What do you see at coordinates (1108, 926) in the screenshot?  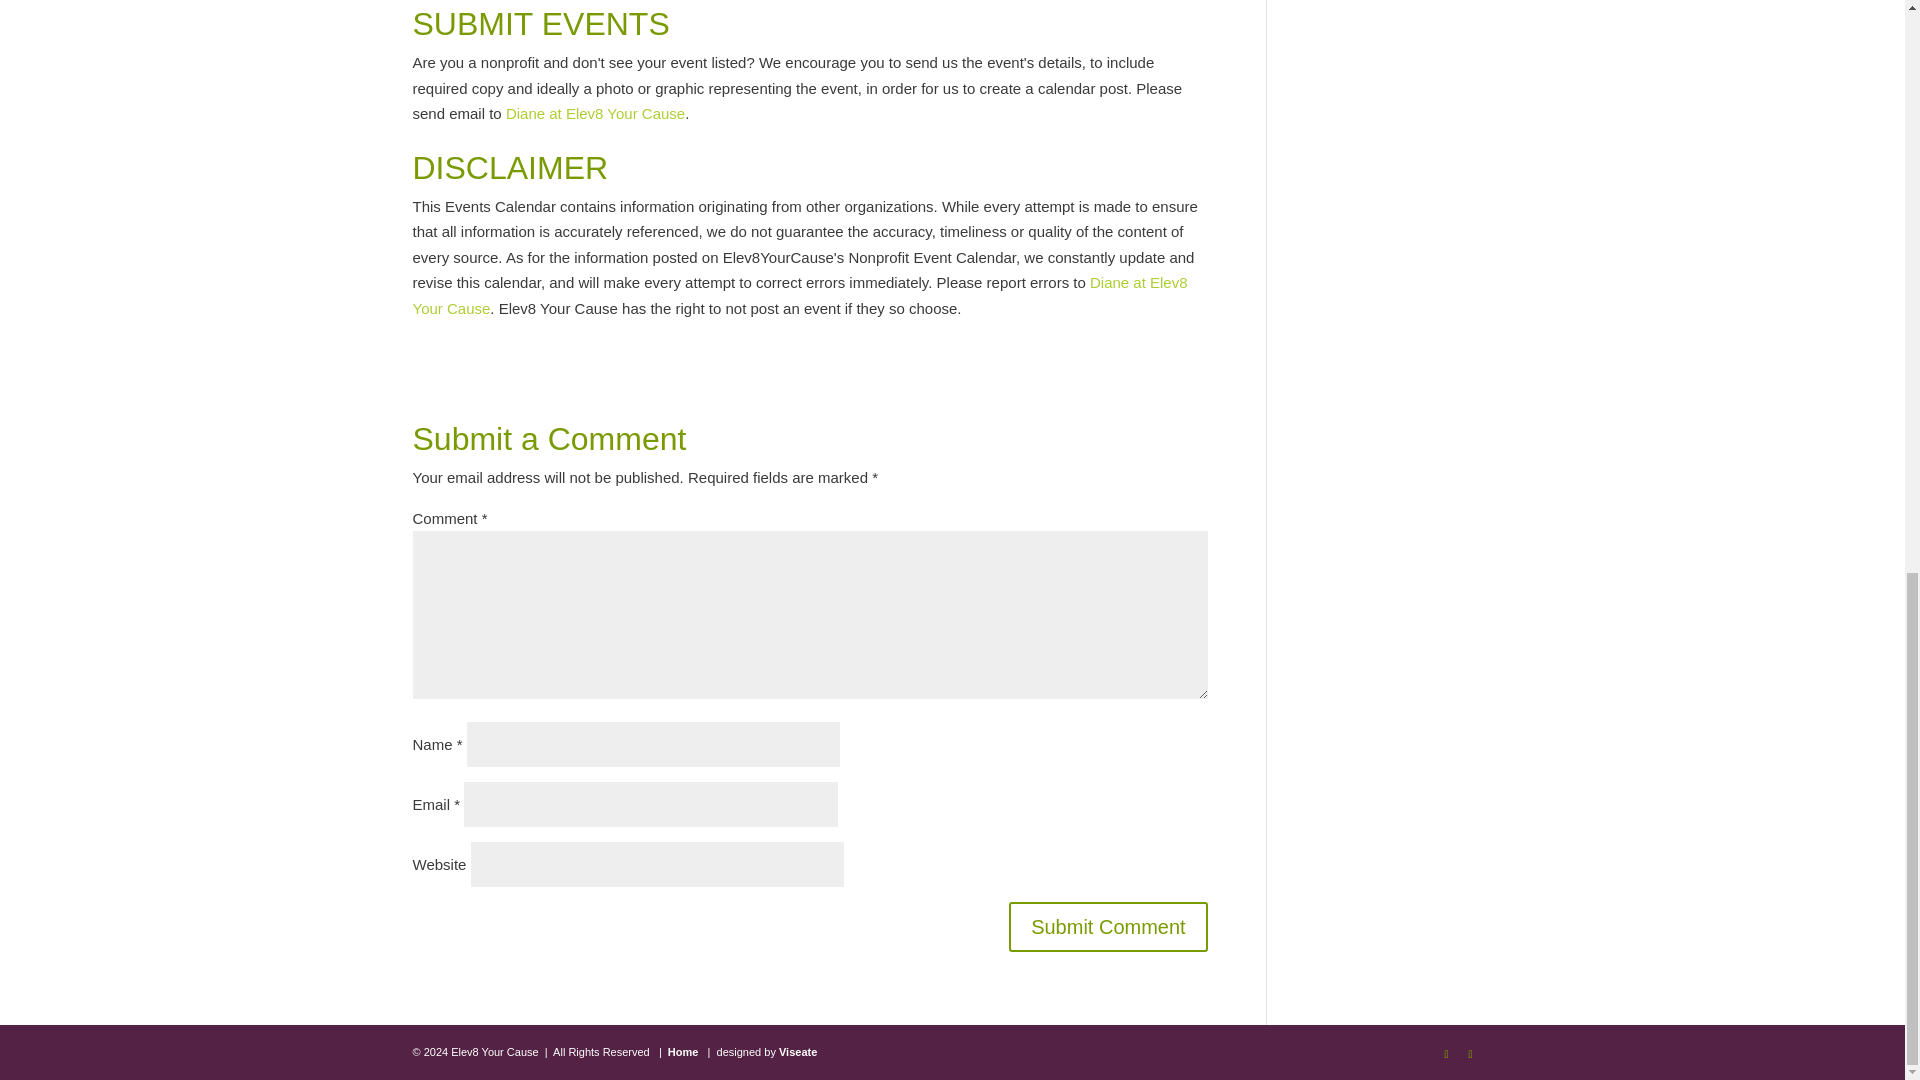 I see `Submit Comment` at bounding box center [1108, 926].